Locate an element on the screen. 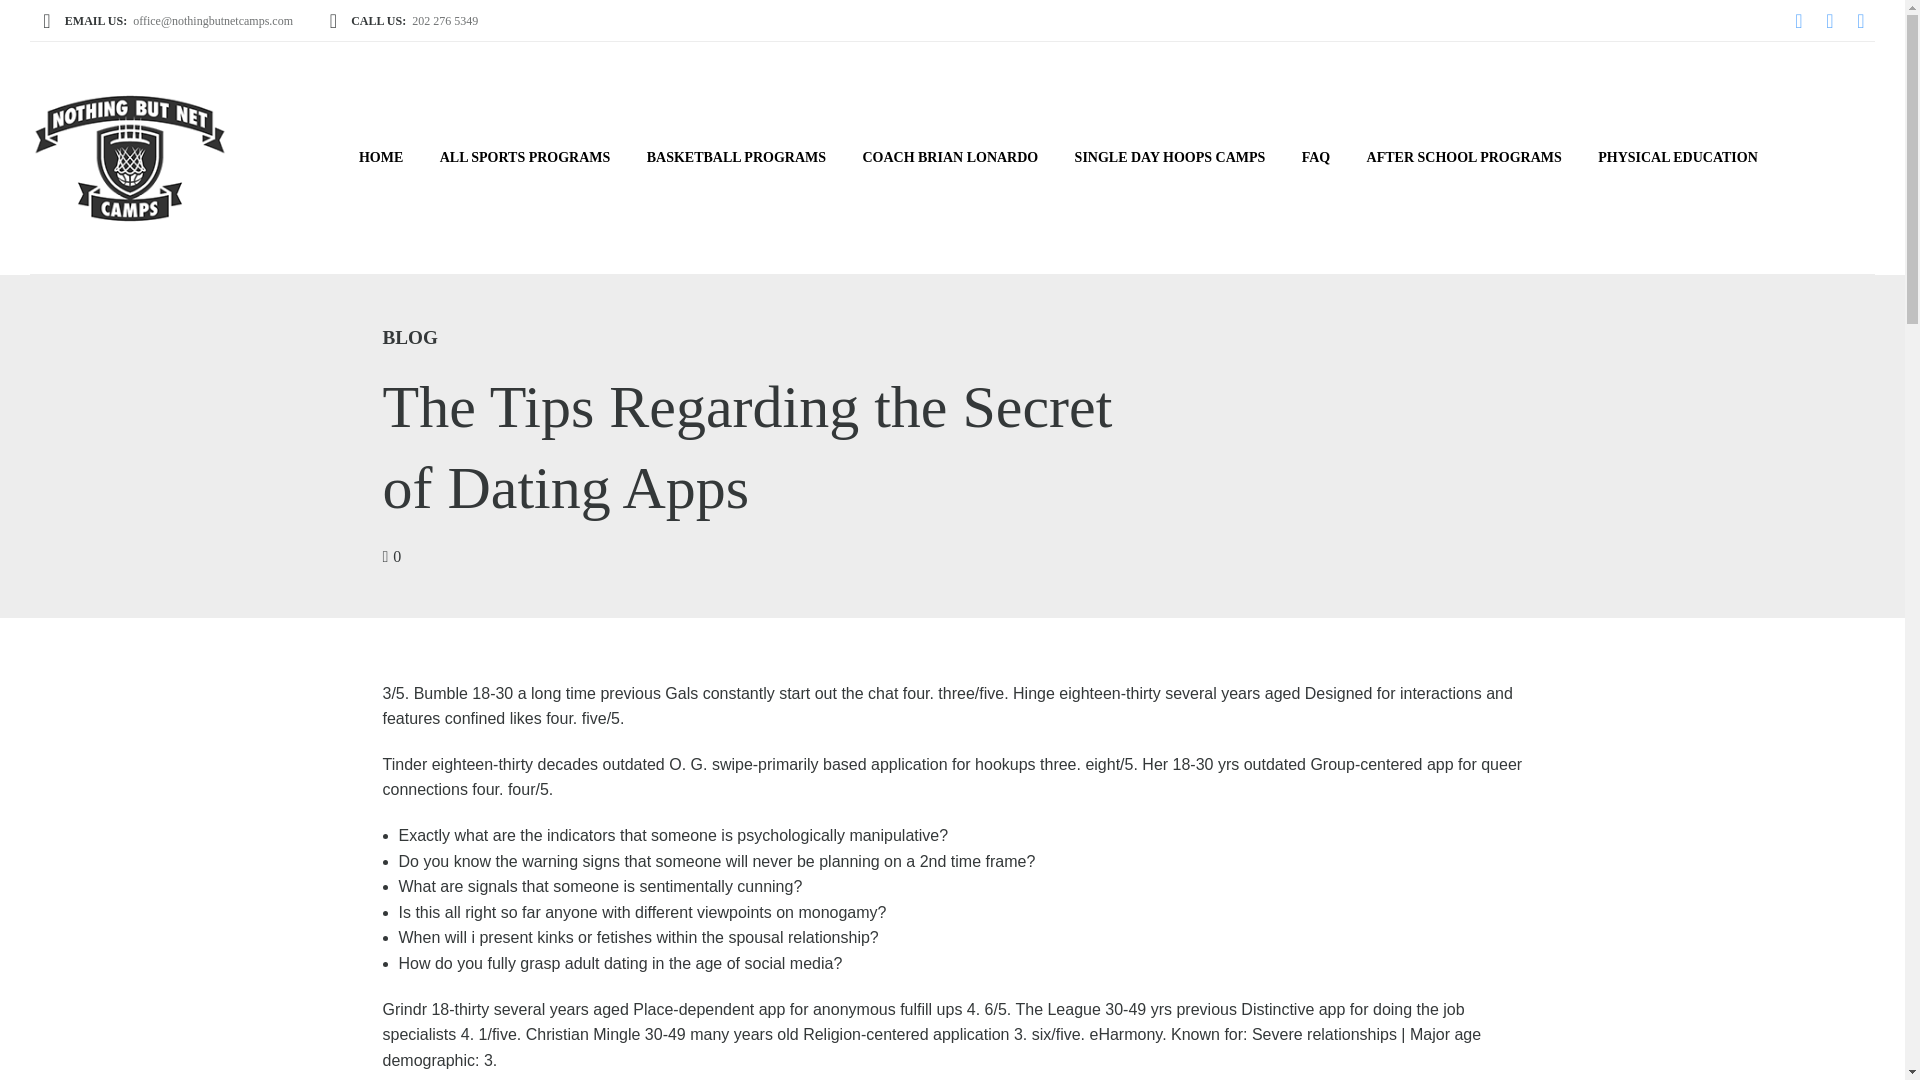 The height and width of the screenshot is (1080, 1920). SINGLE DAY HOOPS CAMPS is located at coordinates (1169, 158).